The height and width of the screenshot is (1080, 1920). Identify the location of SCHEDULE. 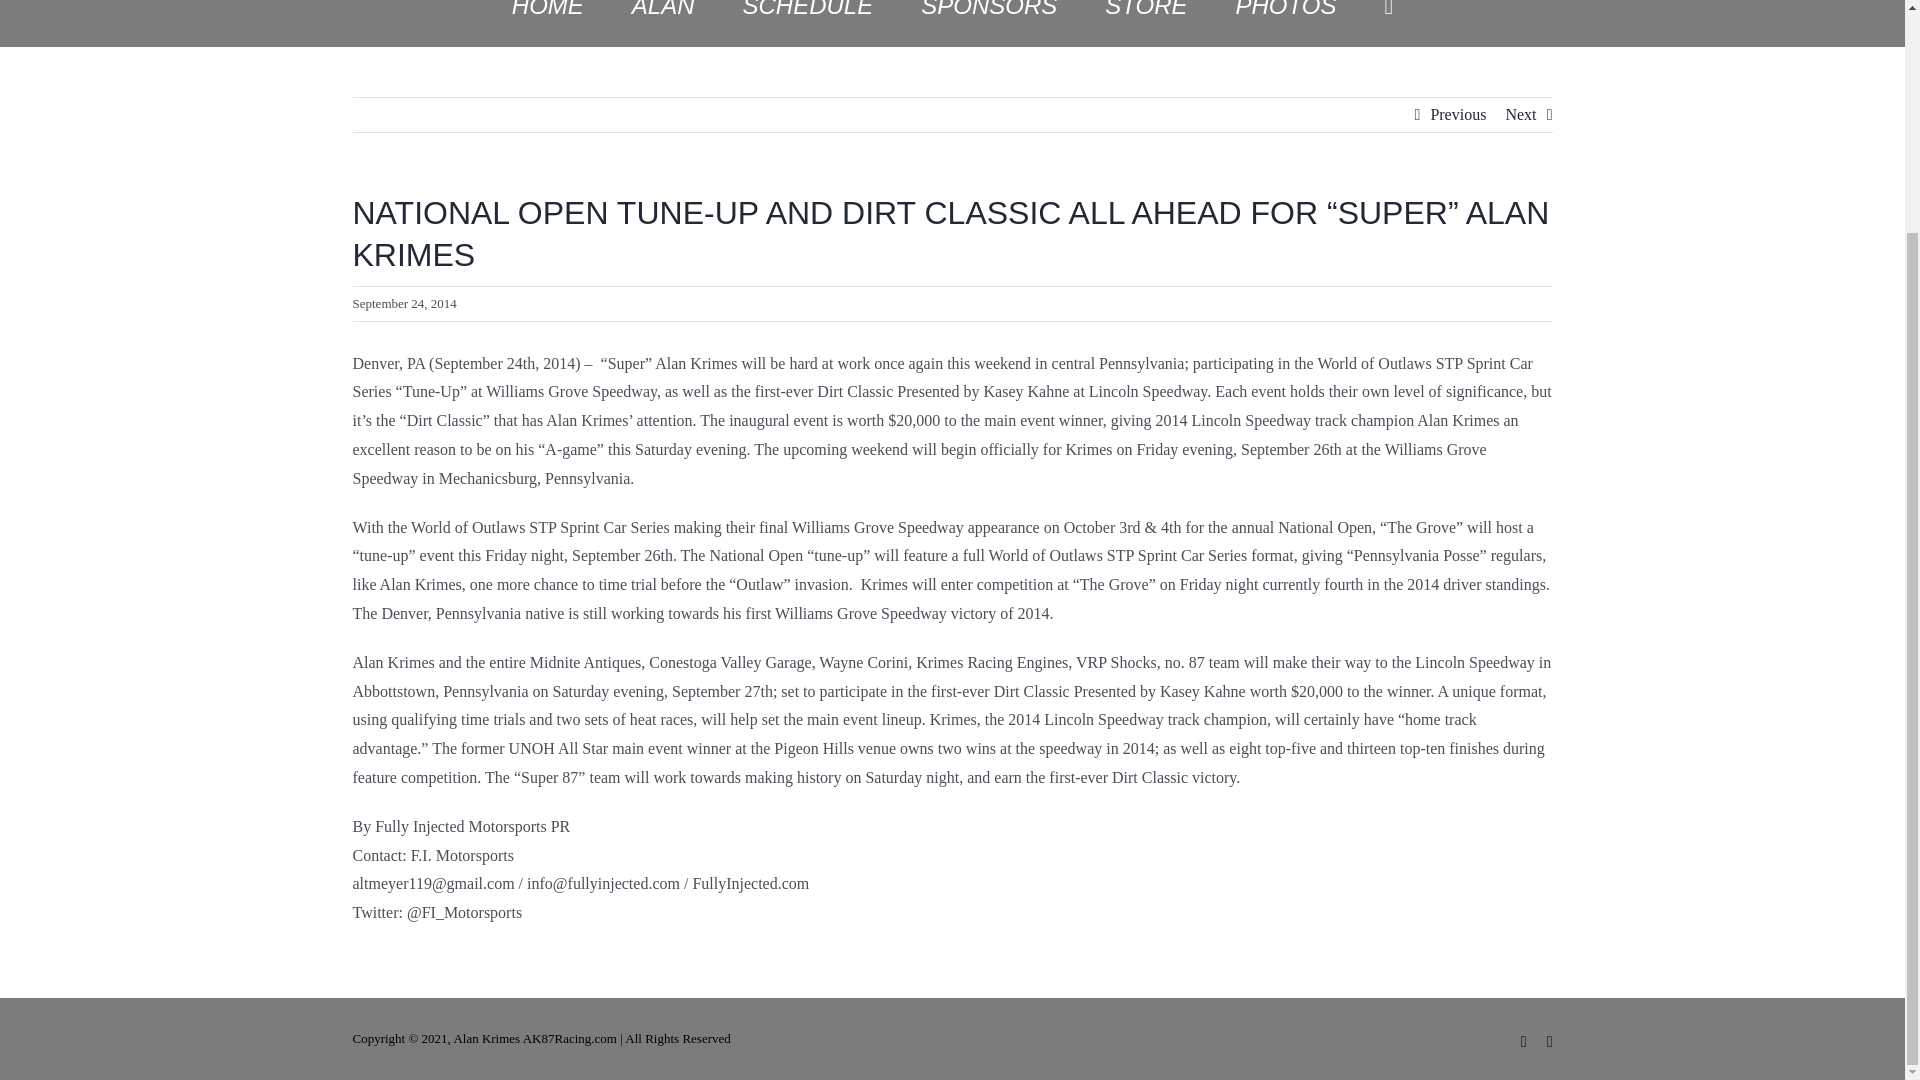
(808, 23).